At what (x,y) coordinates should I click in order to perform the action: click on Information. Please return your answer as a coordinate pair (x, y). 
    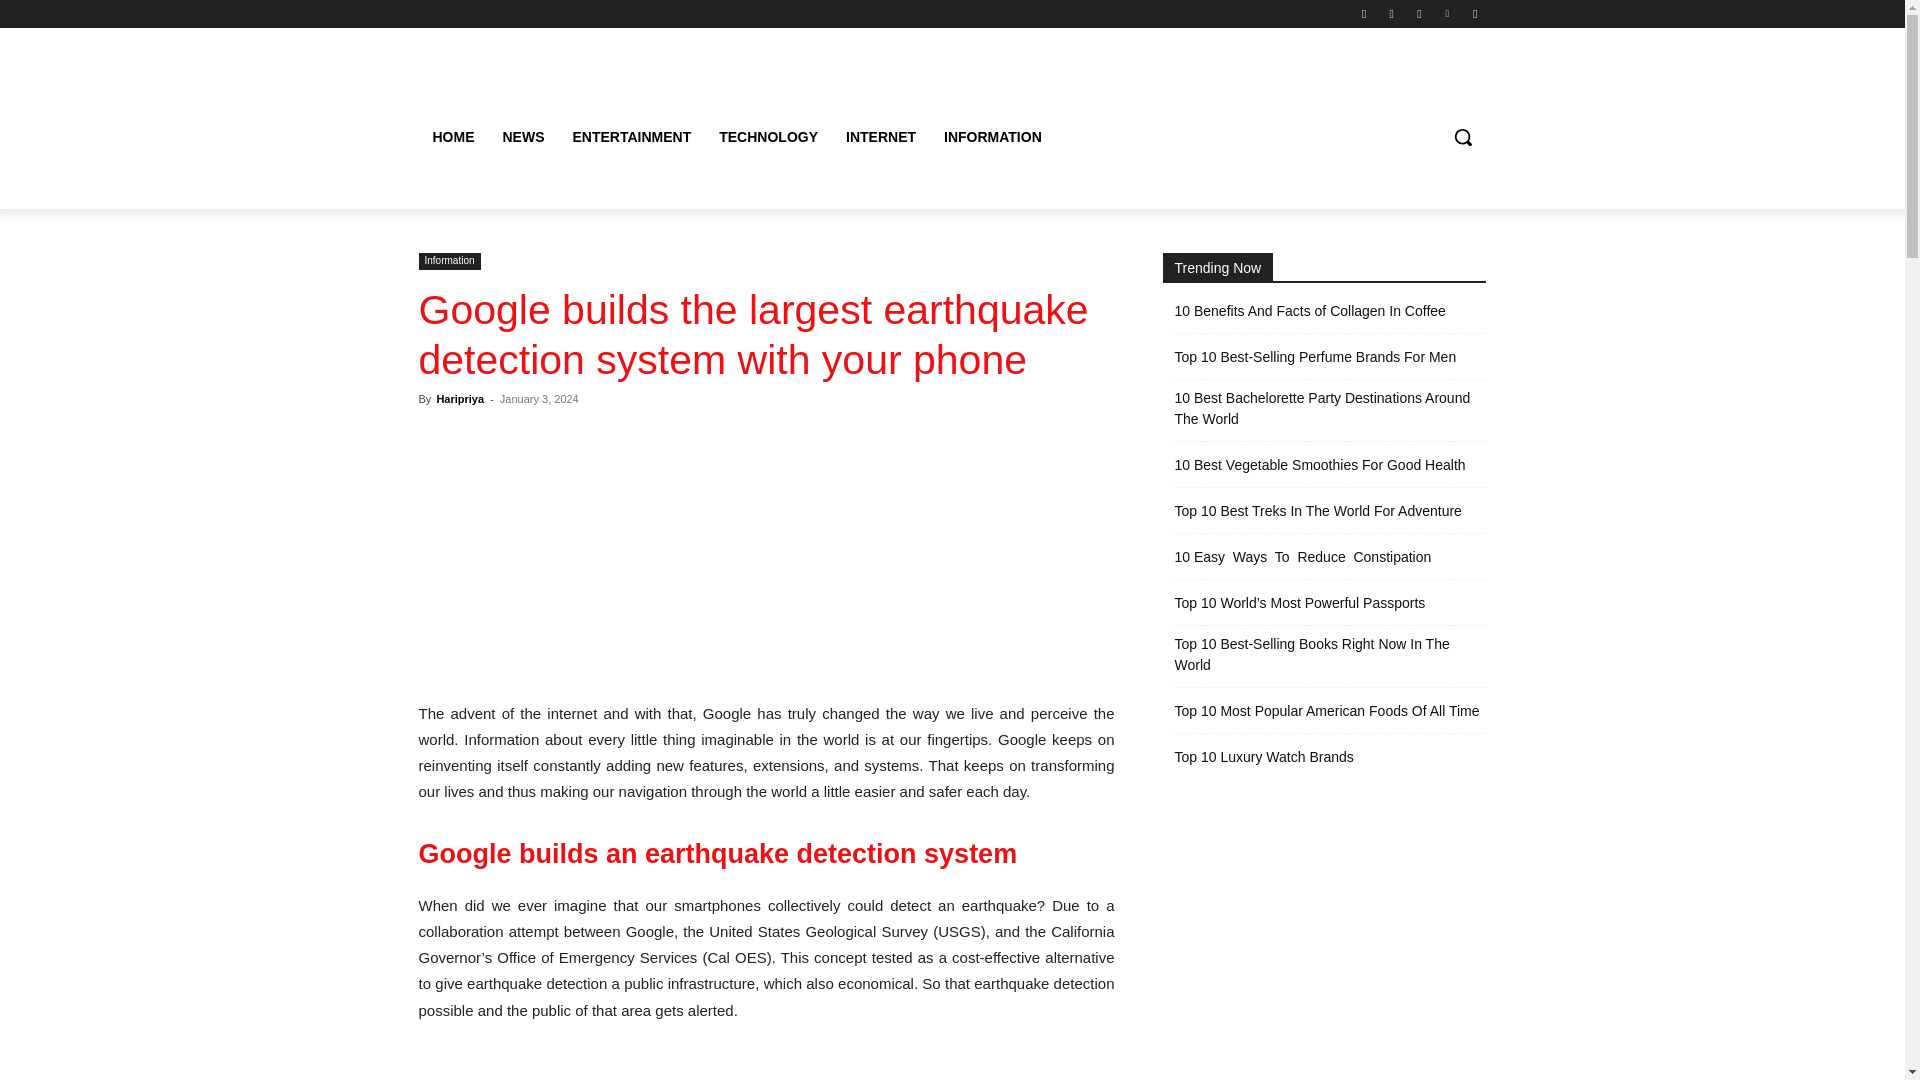
    Looking at the image, I should click on (449, 261).